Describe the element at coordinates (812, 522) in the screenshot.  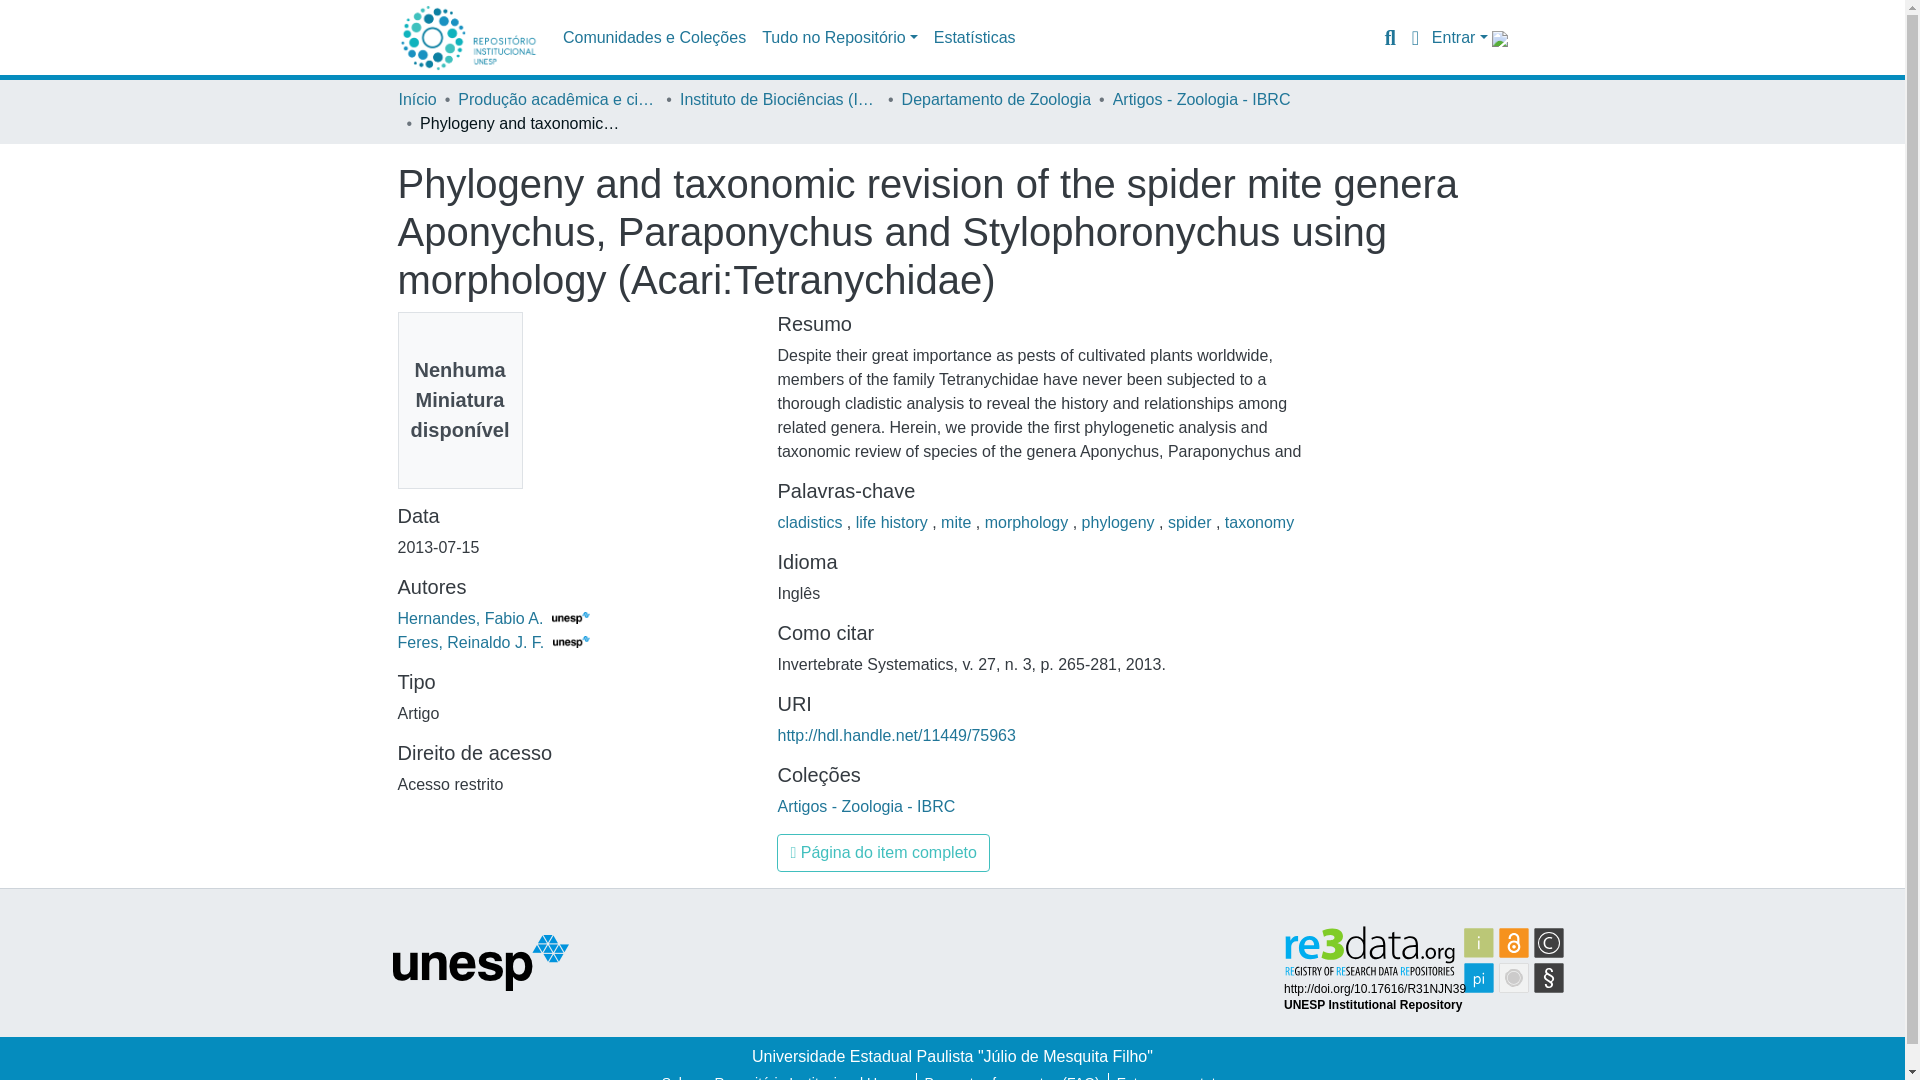
I see `cladistics` at that location.